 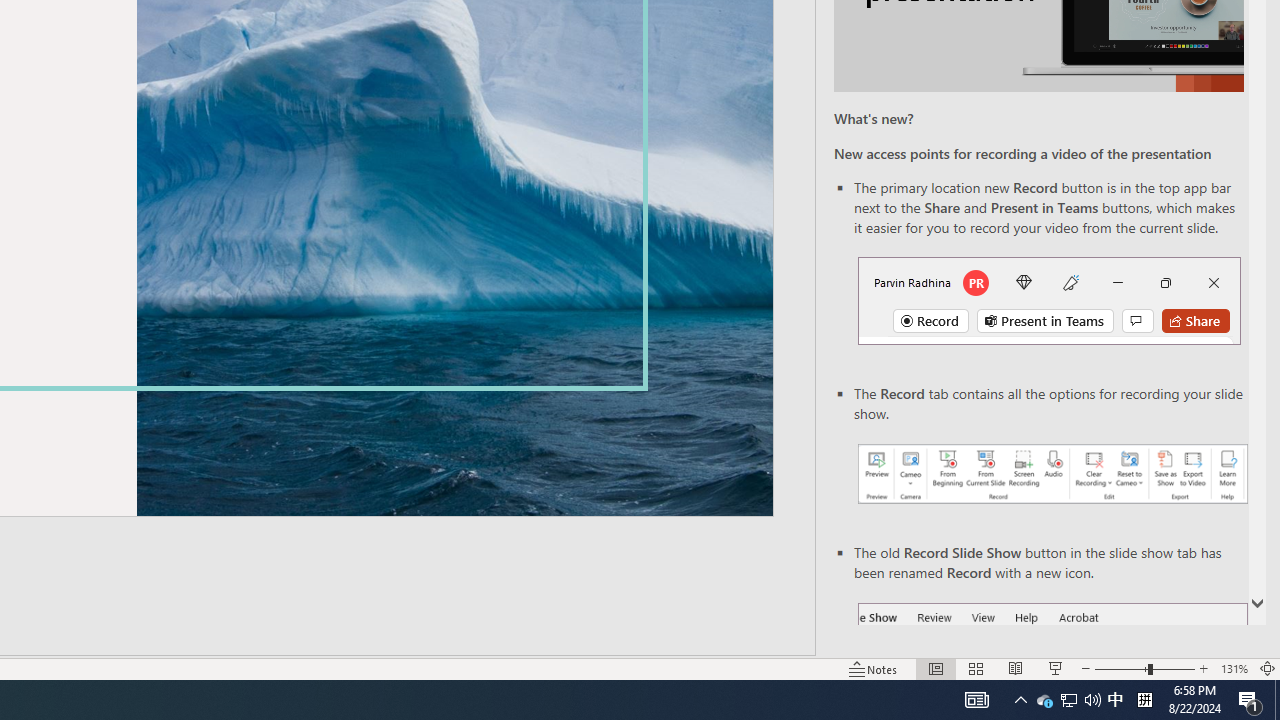 What do you see at coordinates (1049, 300) in the screenshot?
I see `Record button in top bar` at bounding box center [1049, 300].